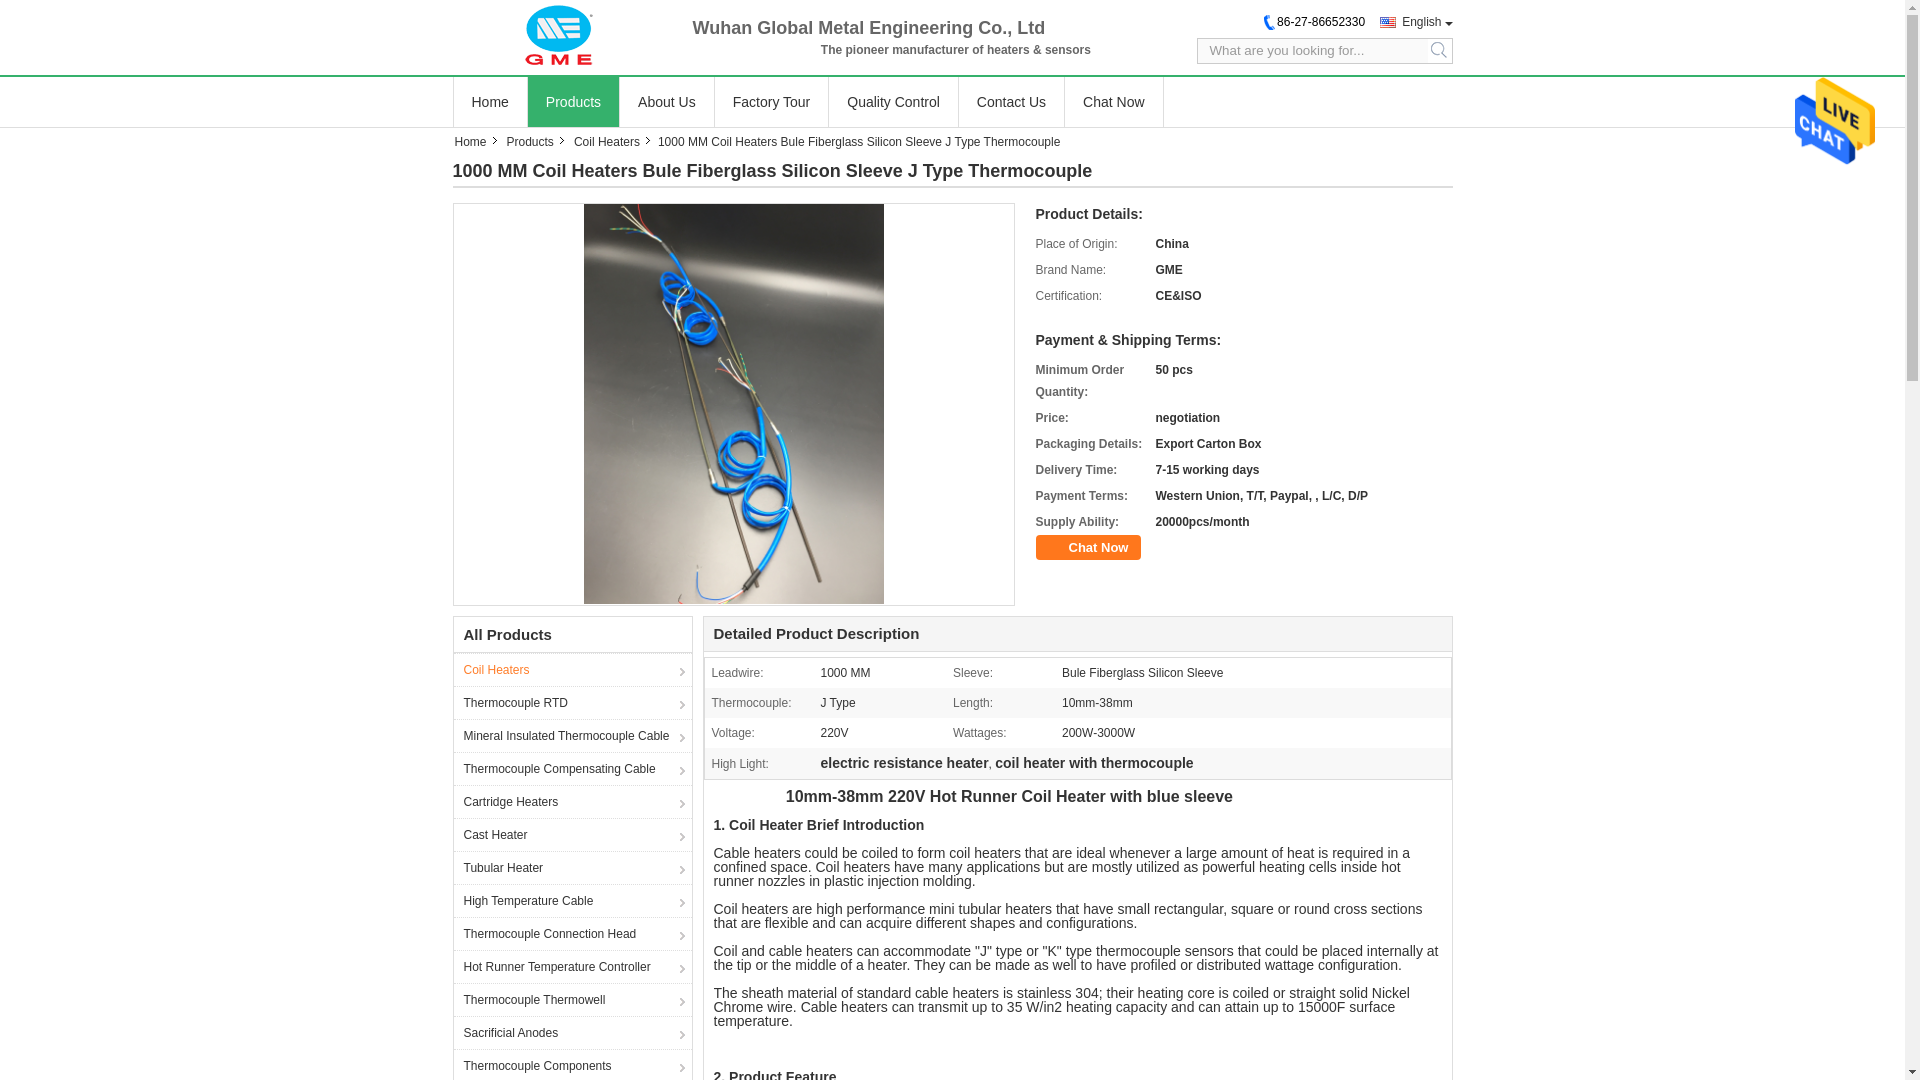  Describe the element at coordinates (572, 735) in the screenshot. I see `Mineral Insulated Thermocouple Cable` at that location.